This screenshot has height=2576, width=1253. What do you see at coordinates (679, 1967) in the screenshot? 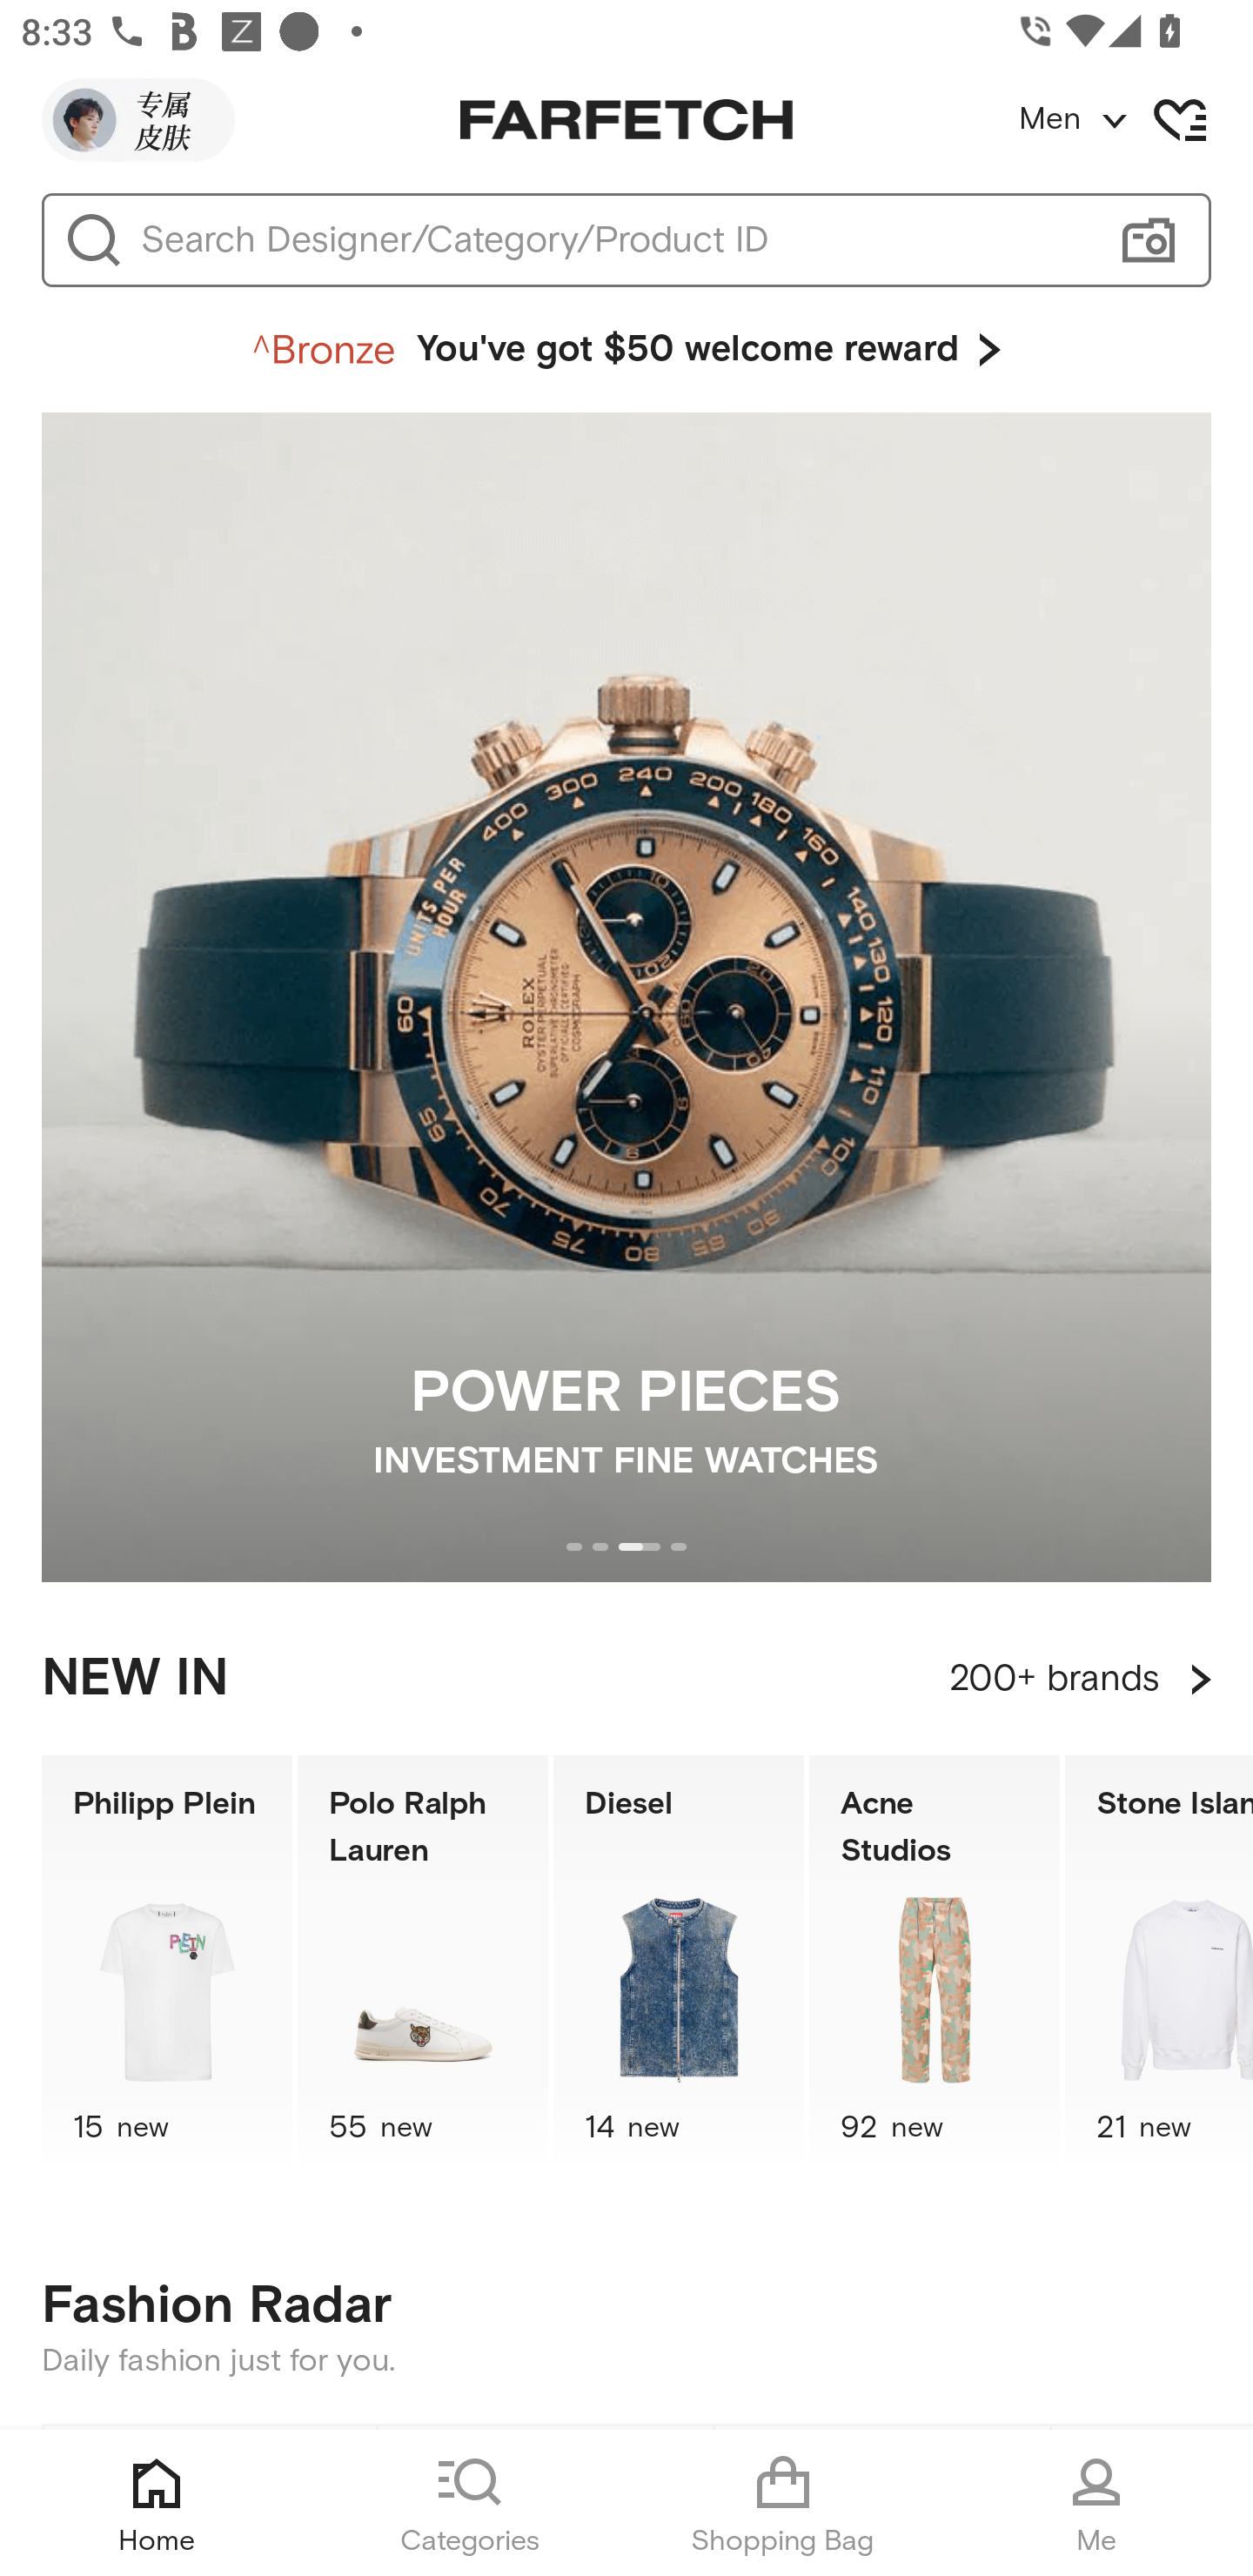
I see `Diesel 14  new` at bounding box center [679, 1967].